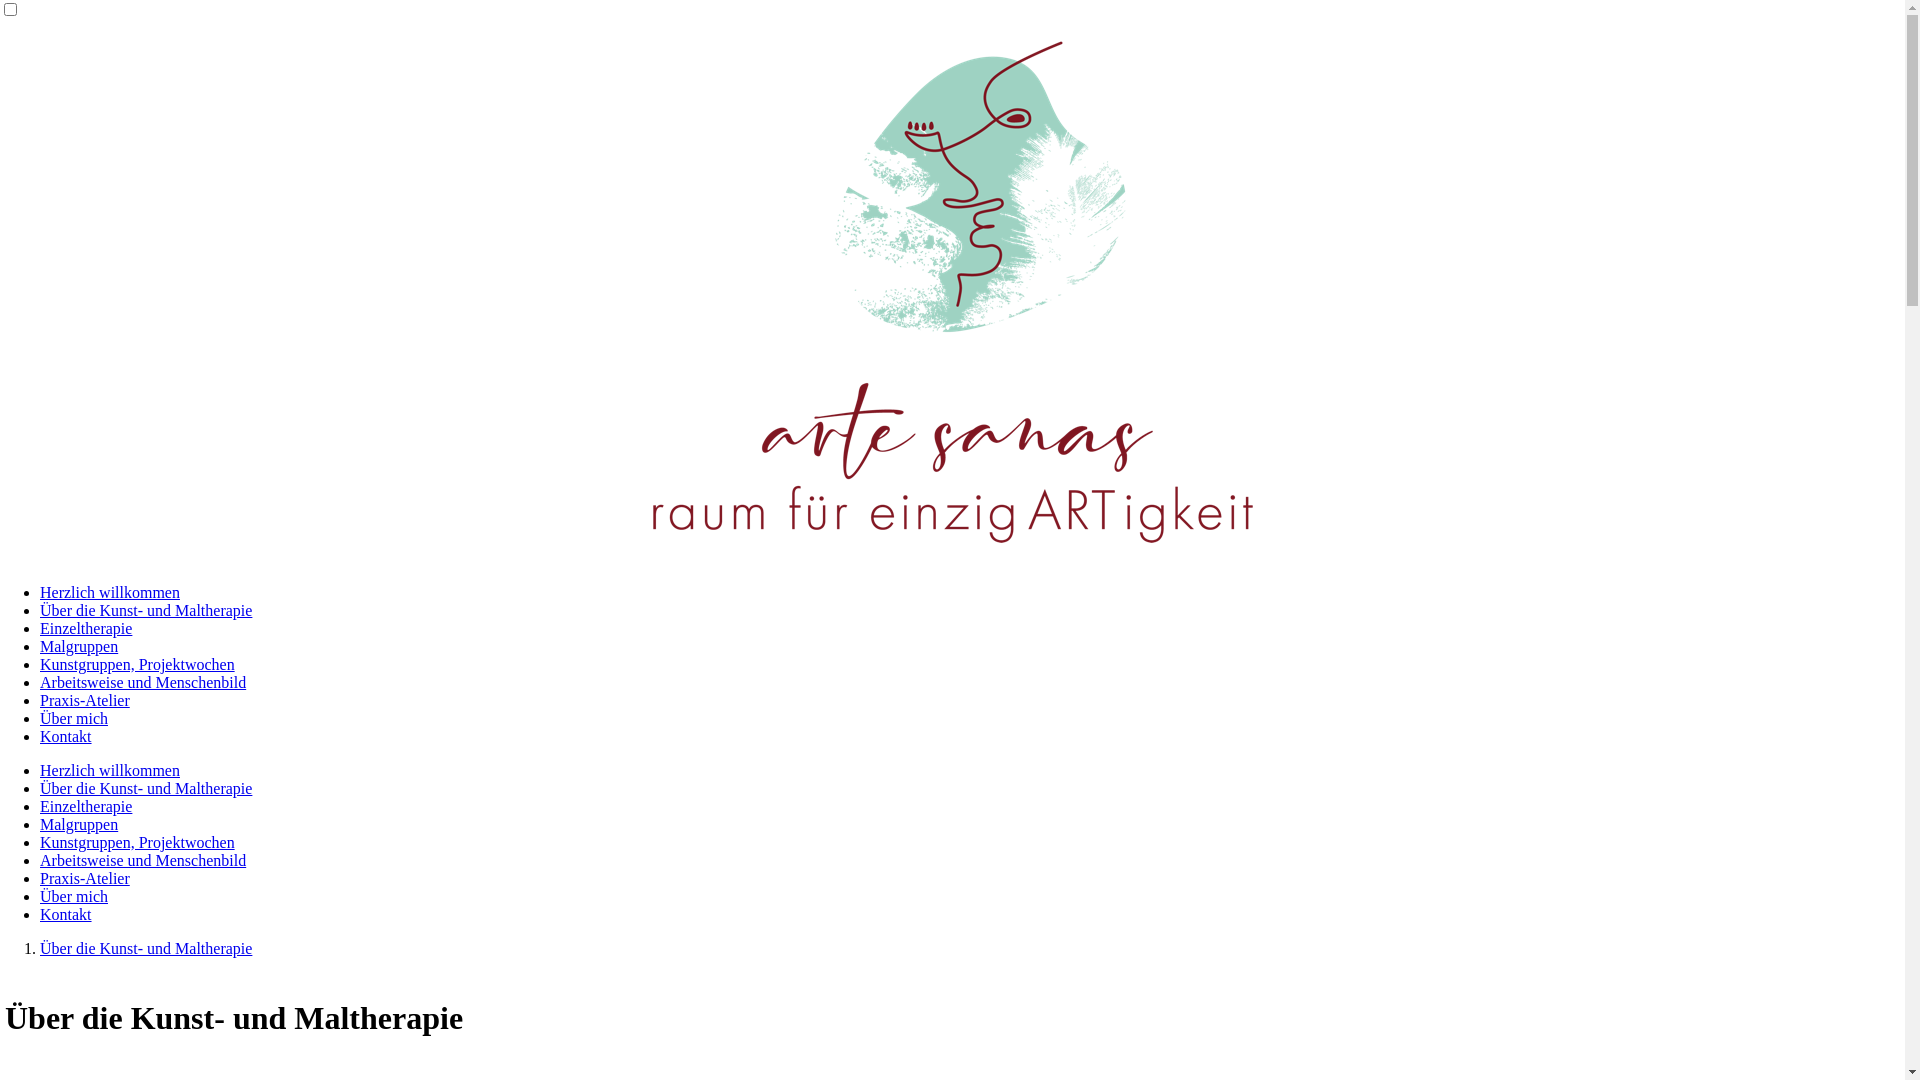 This screenshot has height=1080, width=1920. Describe the element at coordinates (138, 664) in the screenshot. I see `Kunstgruppen, Projektwochen` at that location.